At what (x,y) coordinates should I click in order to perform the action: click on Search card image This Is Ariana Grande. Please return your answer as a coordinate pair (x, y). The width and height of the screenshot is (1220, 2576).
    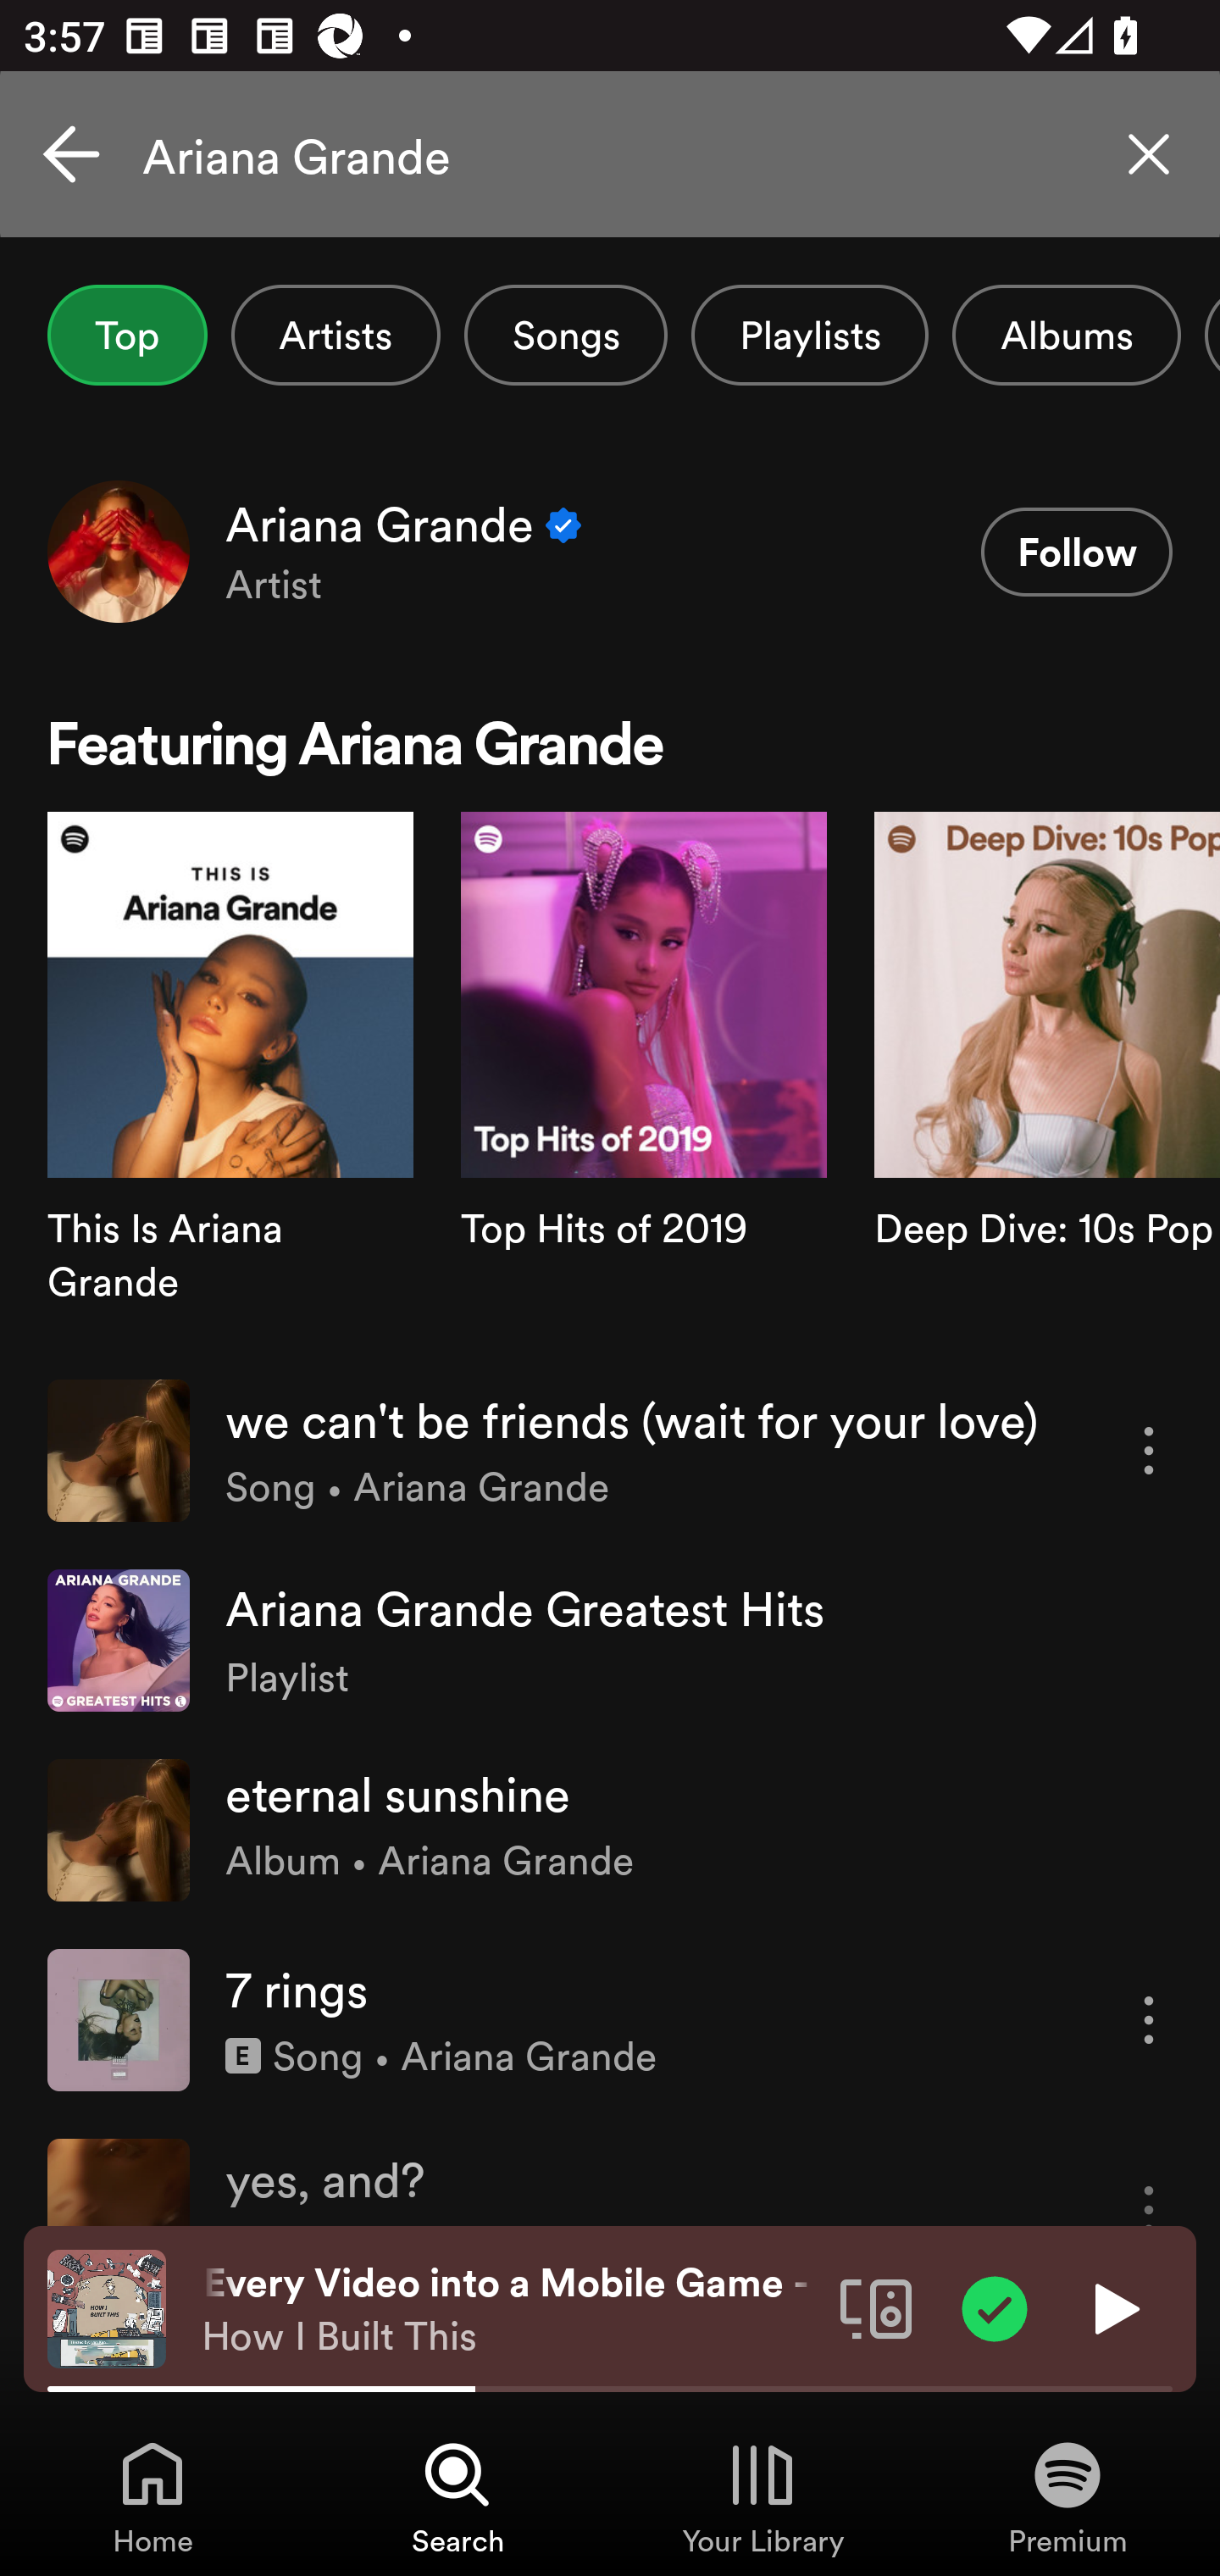
    Looking at the image, I should click on (230, 1083).